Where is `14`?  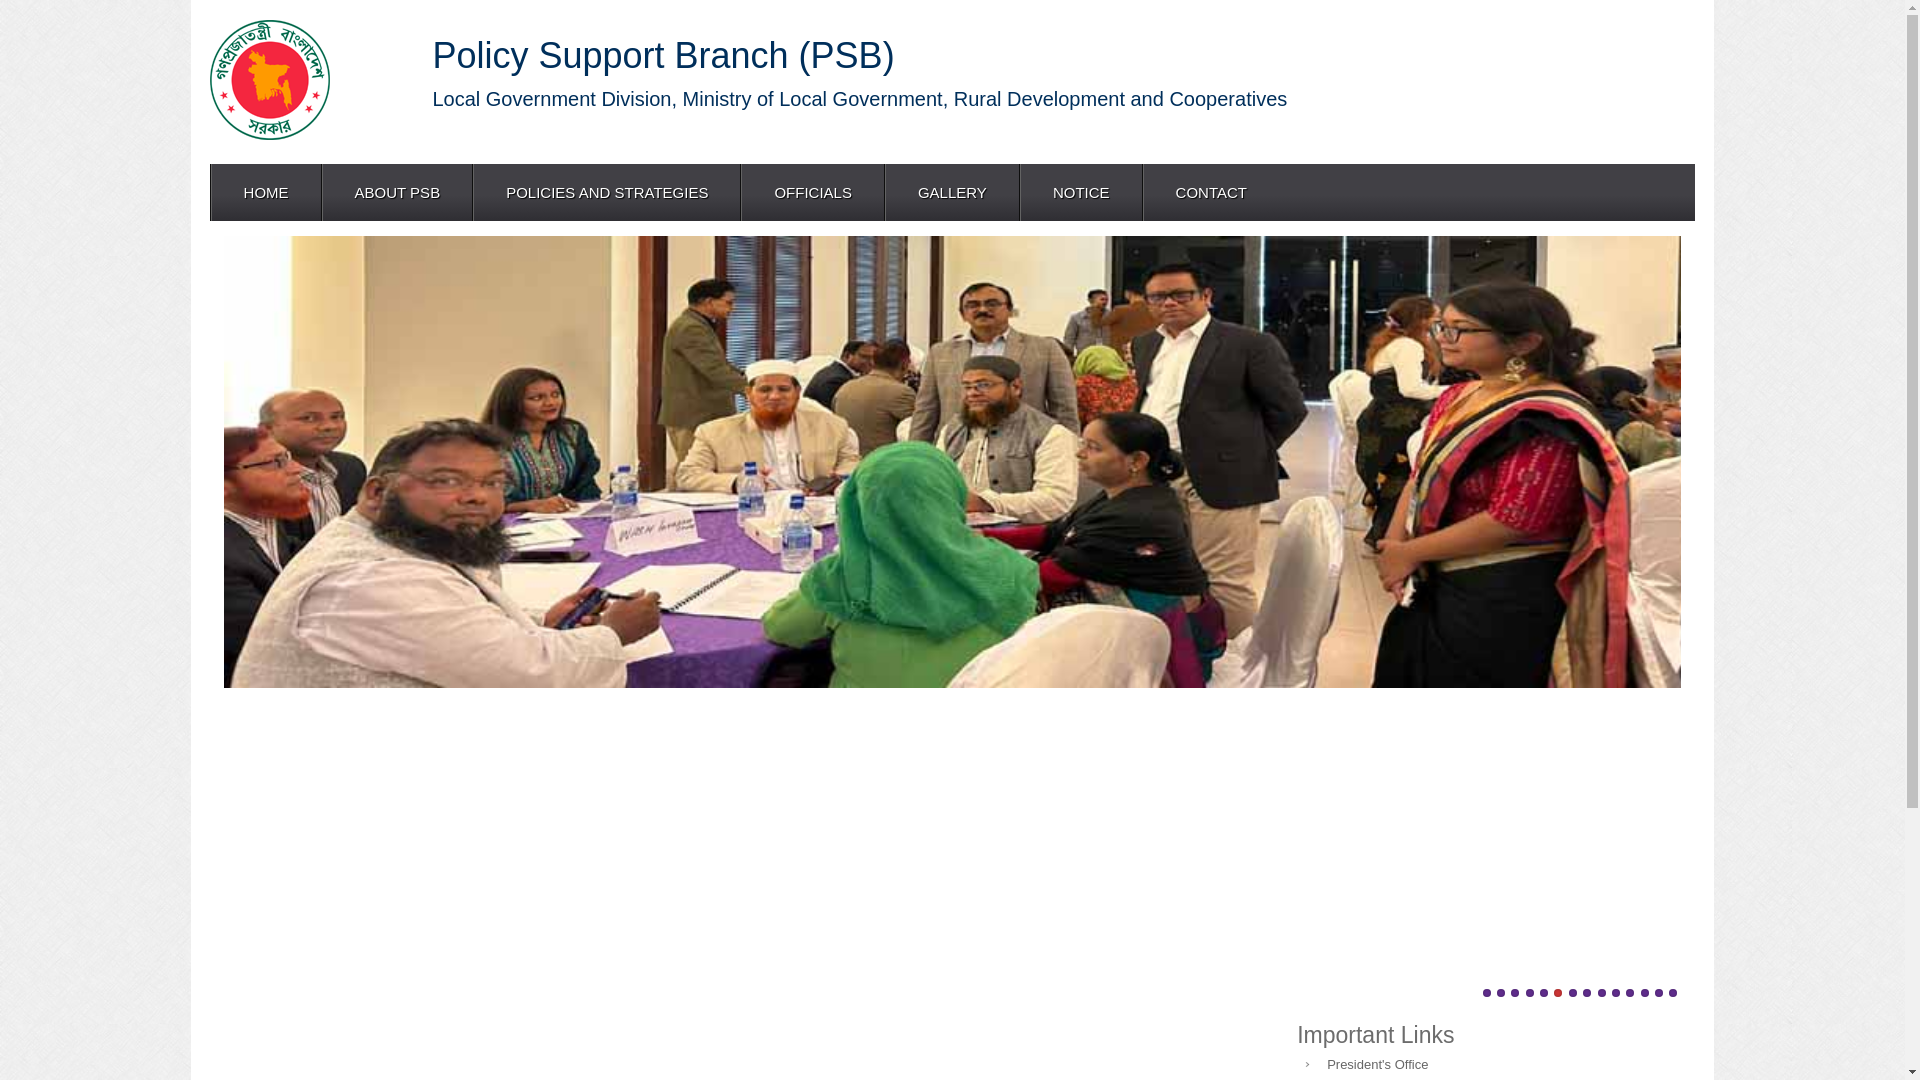
14 is located at coordinates (1673, 993).